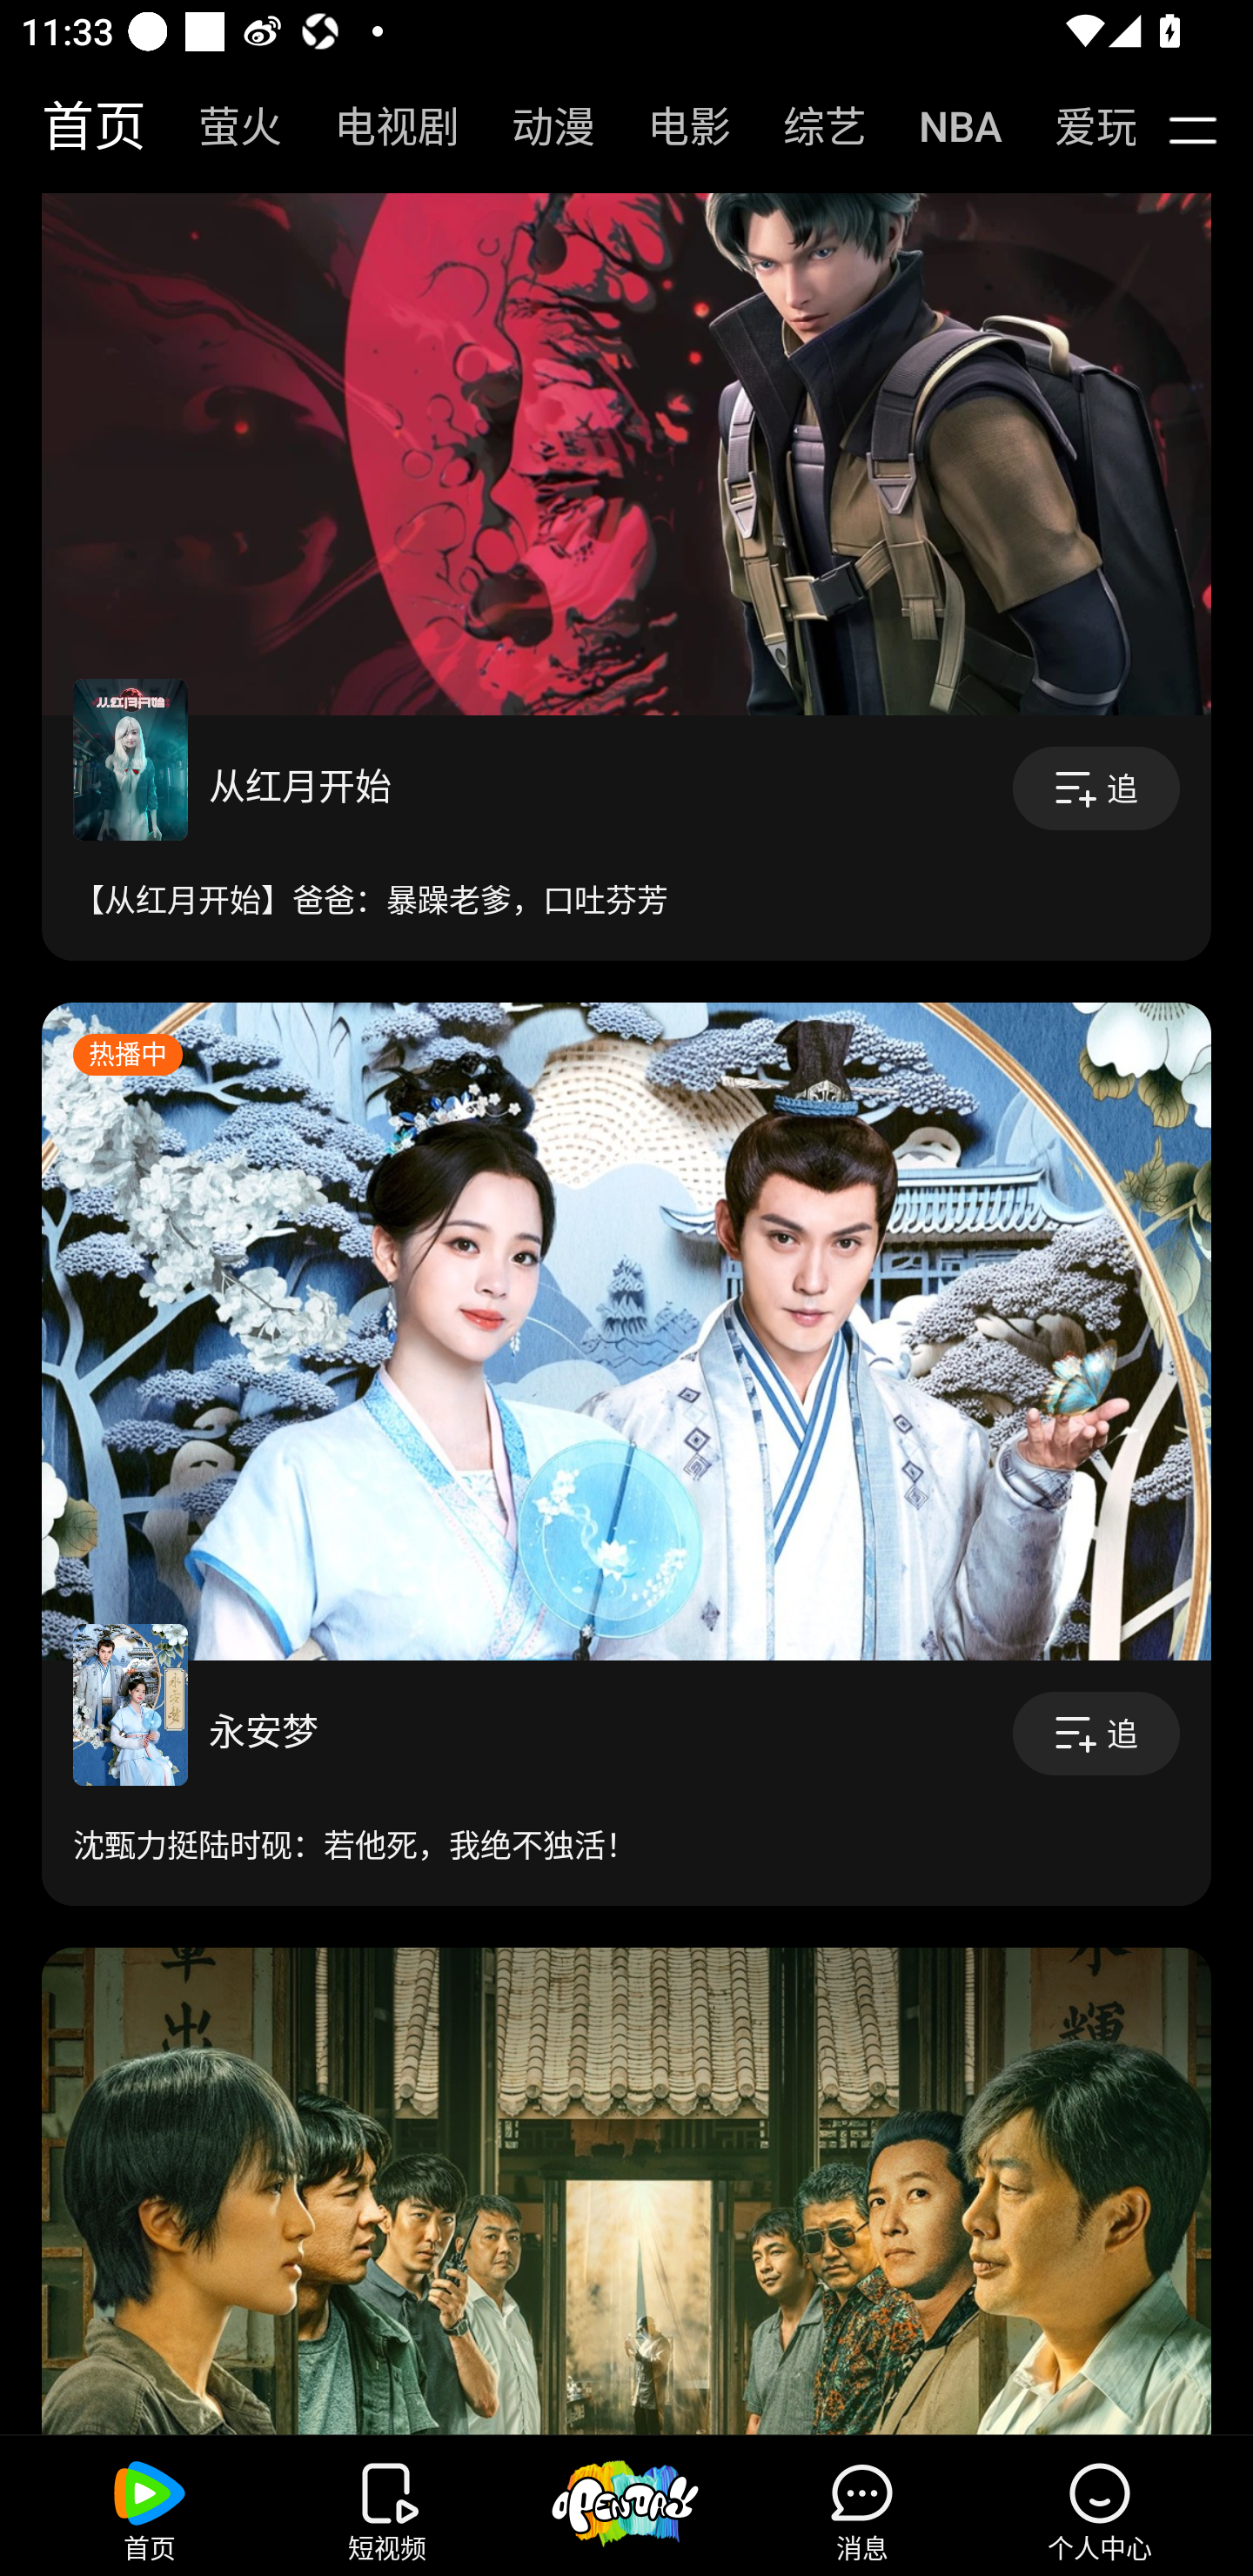 The image size is (1253, 2576). I want to click on 动漫, so click(538, 127).